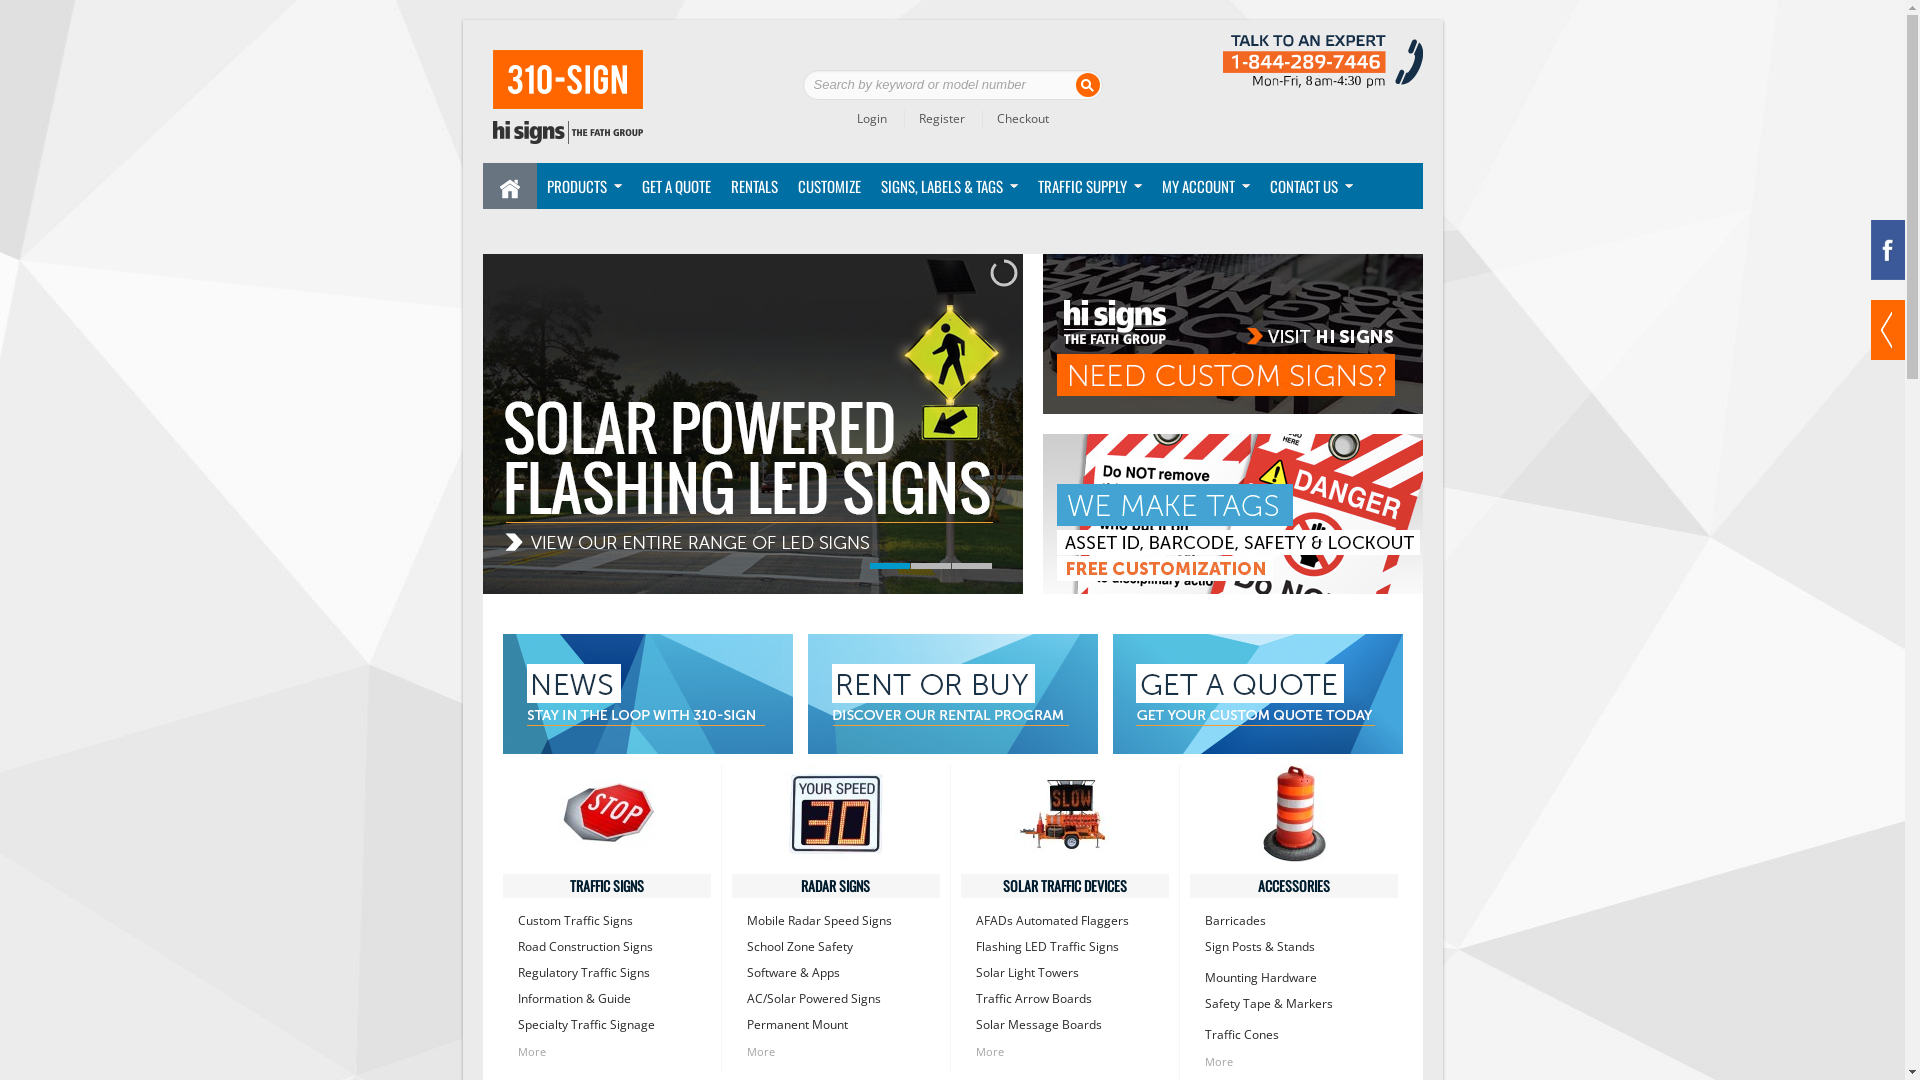  I want to click on PRODUCTS, so click(578, 186).